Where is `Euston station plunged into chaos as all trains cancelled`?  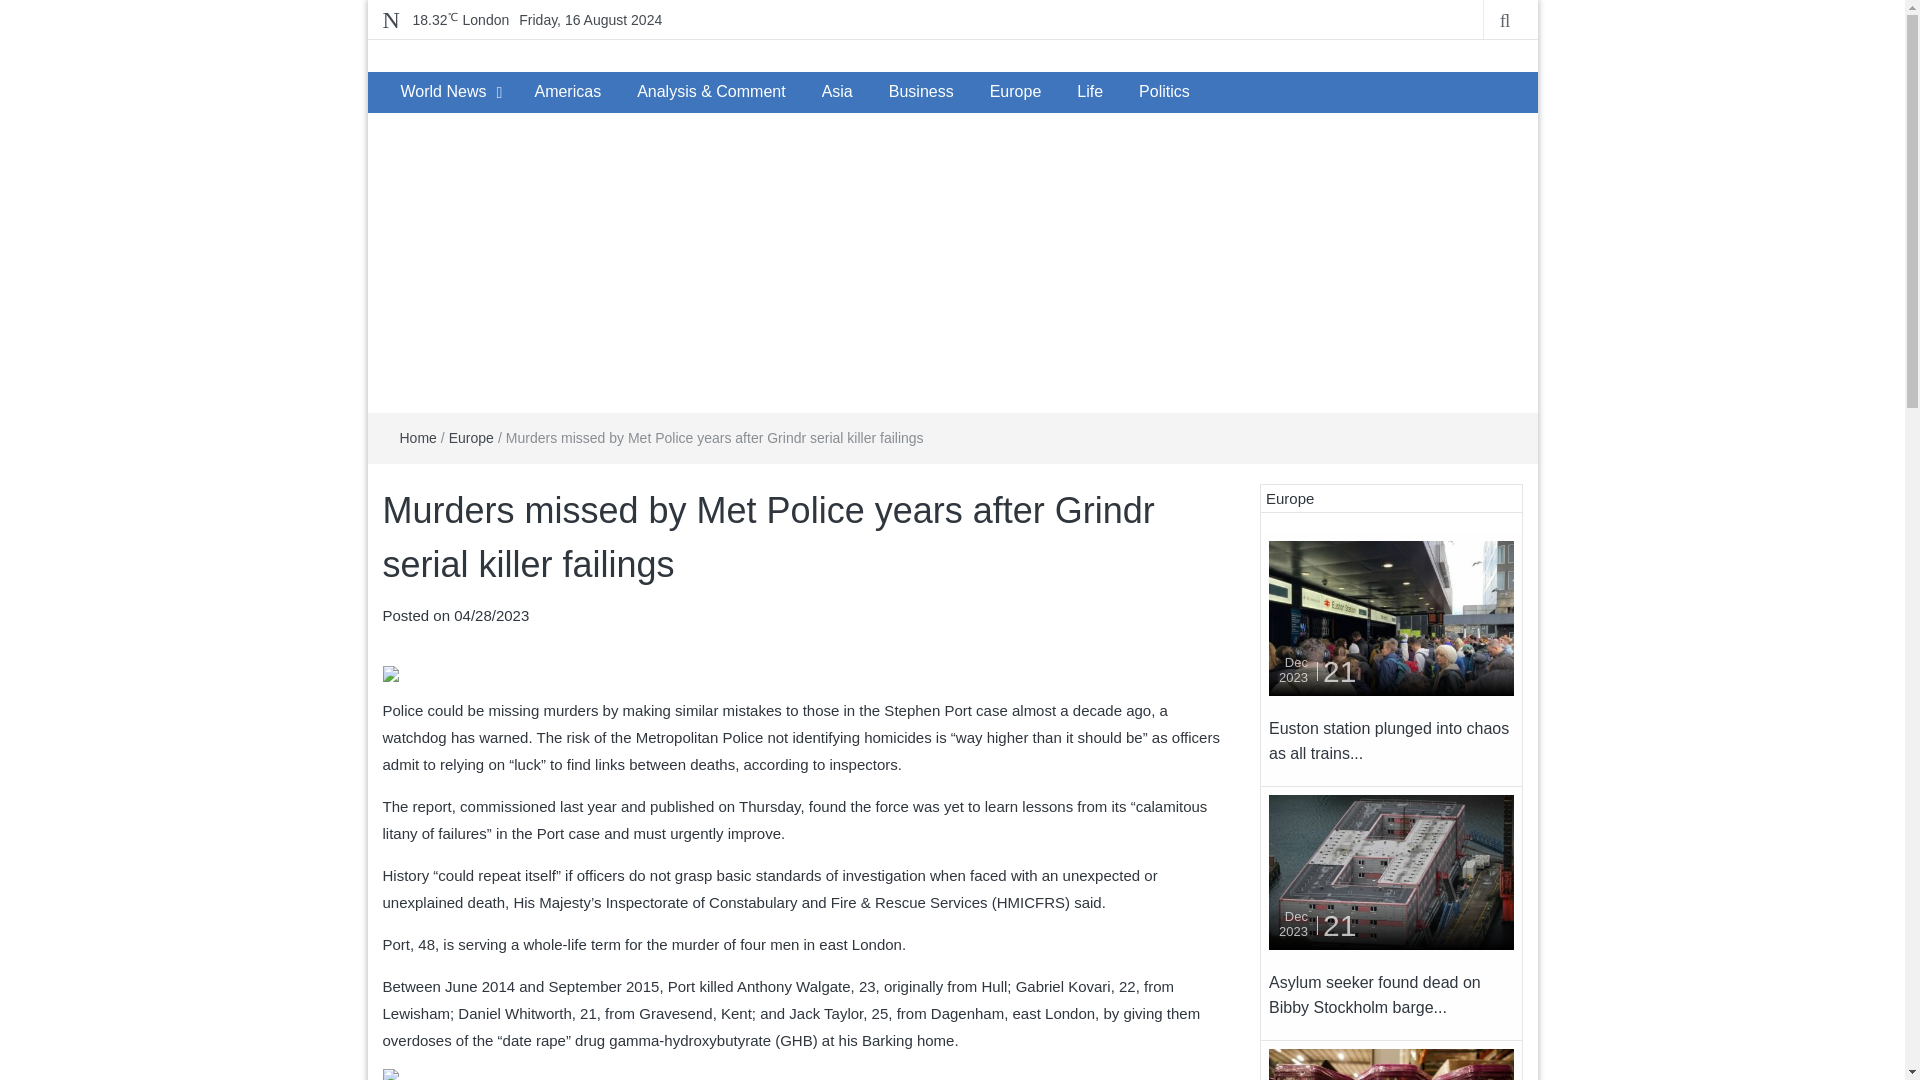
Euston station plunged into chaos as all trains cancelled is located at coordinates (1389, 741).